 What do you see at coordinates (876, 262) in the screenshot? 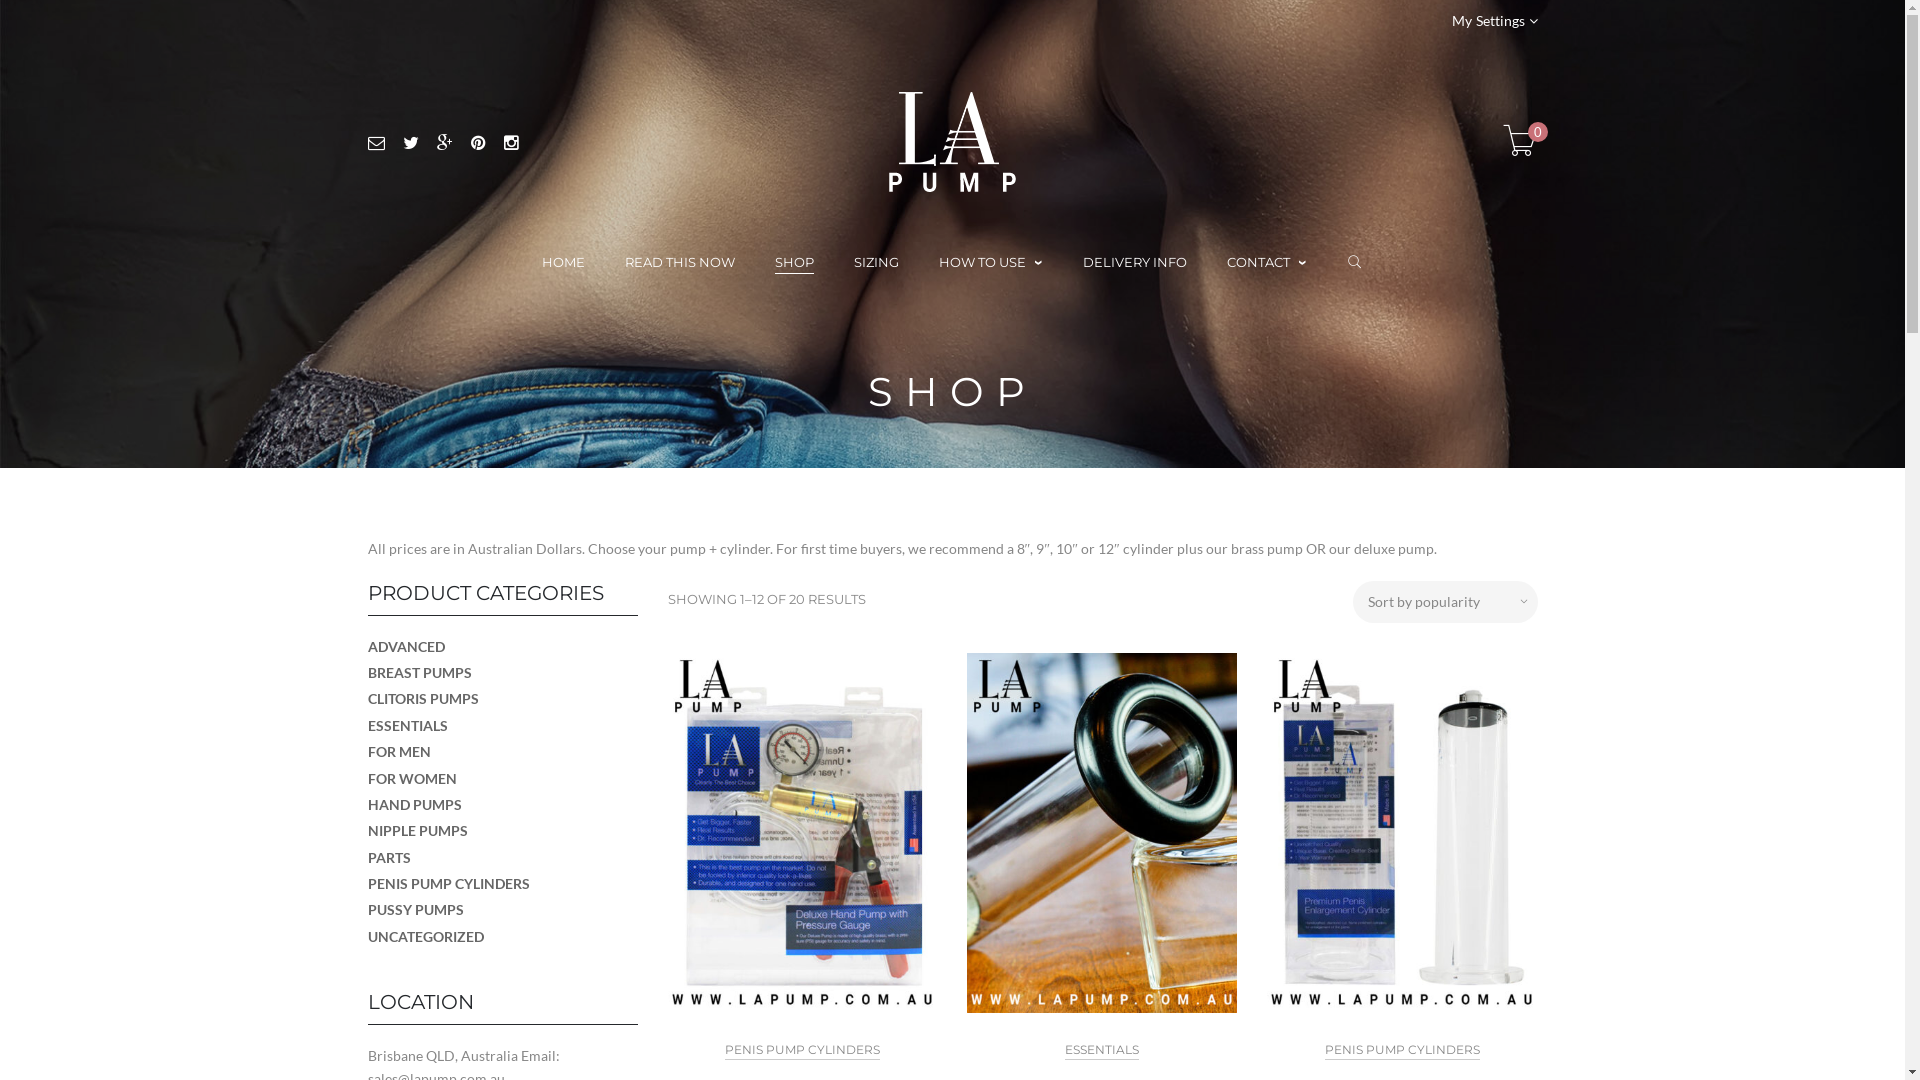
I see `SIZING` at bounding box center [876, 262].